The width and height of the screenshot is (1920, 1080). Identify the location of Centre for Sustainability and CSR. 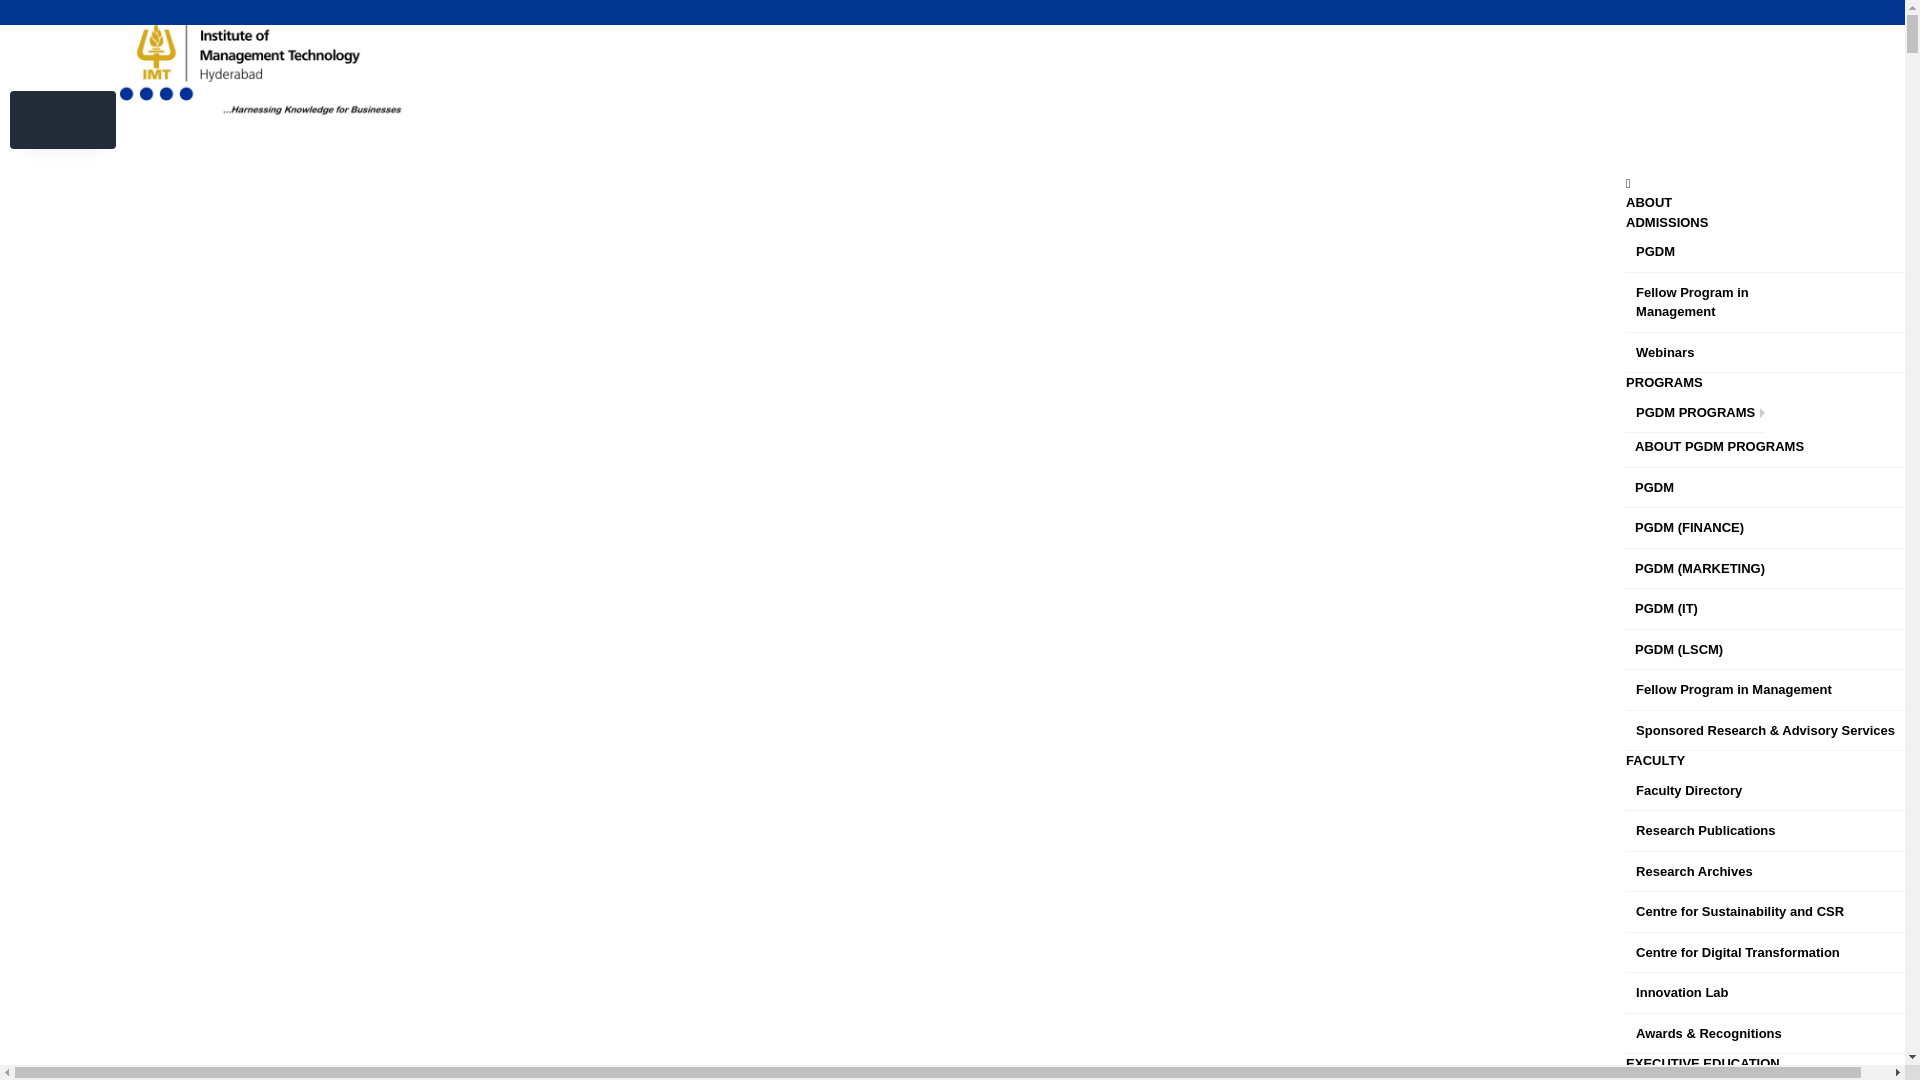
(1765, 912).